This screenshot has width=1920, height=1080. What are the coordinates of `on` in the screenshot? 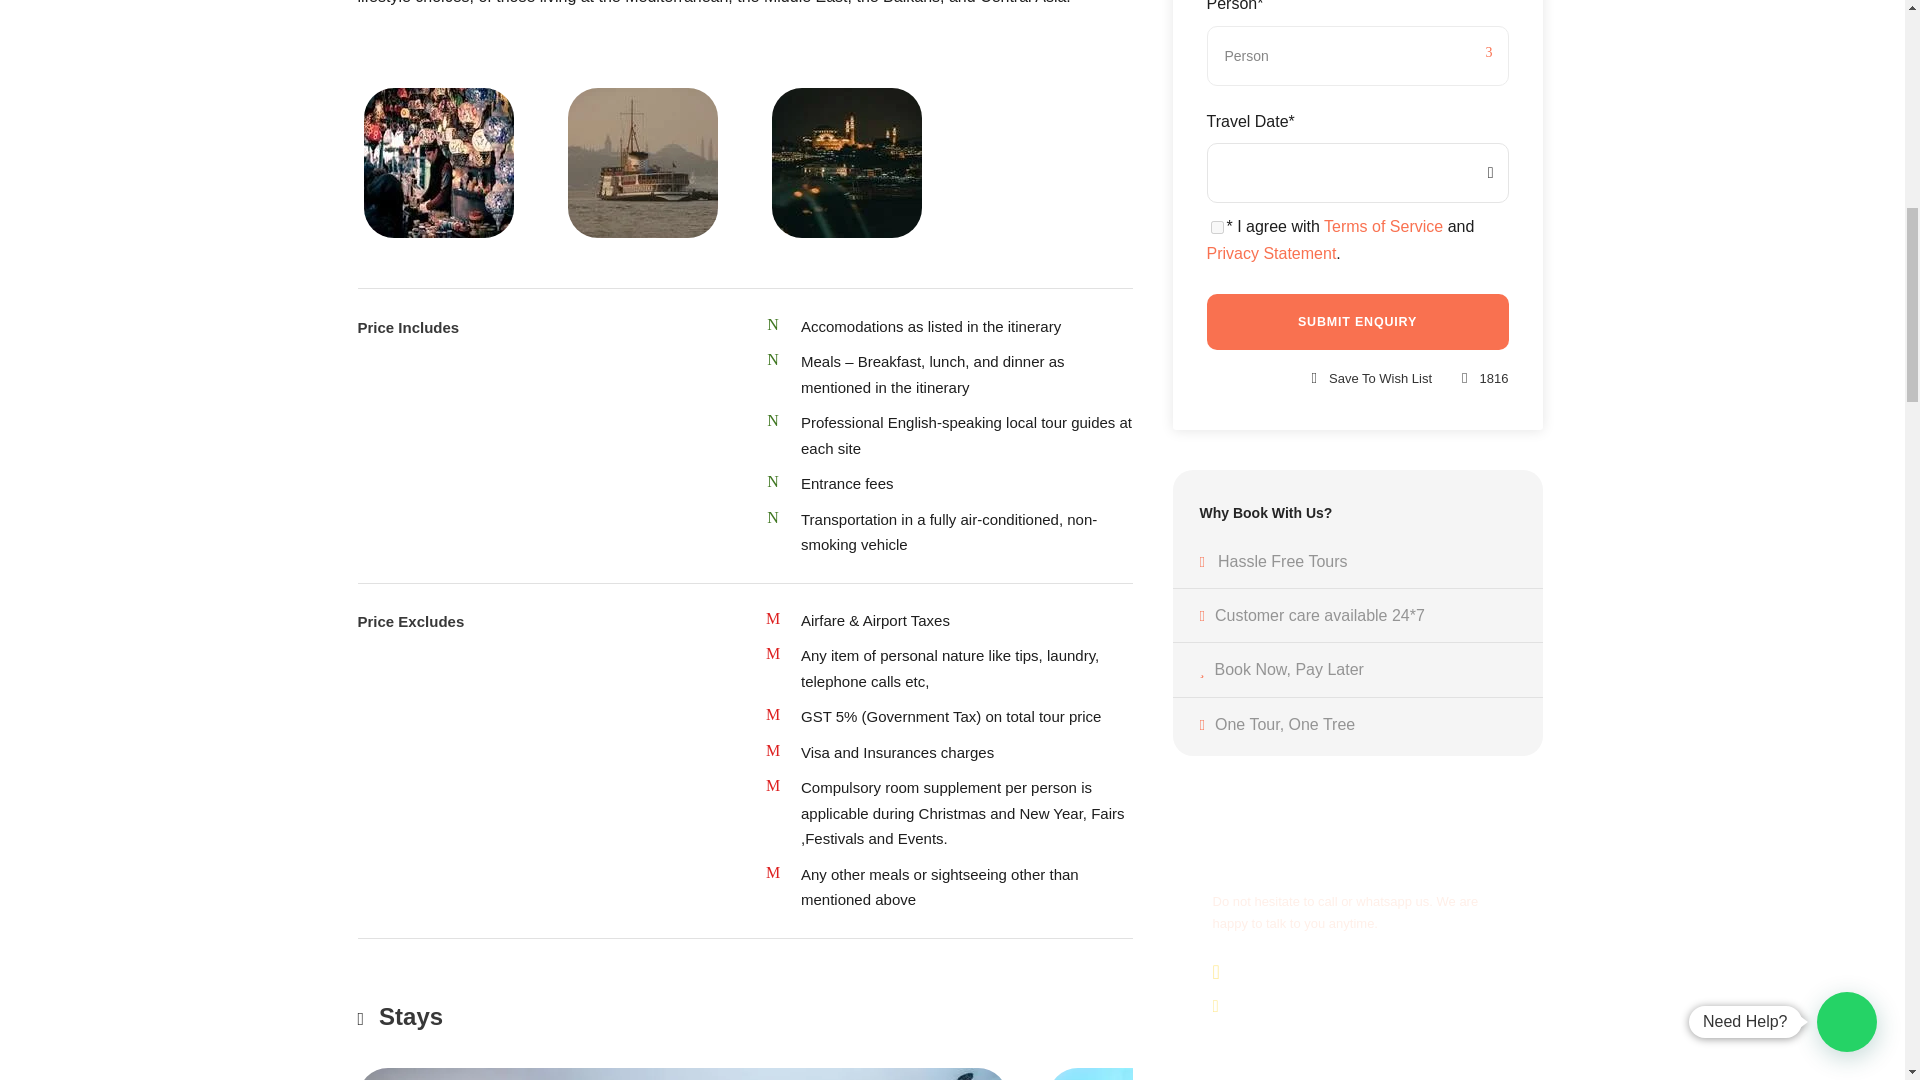 It's located at (1216, 228).